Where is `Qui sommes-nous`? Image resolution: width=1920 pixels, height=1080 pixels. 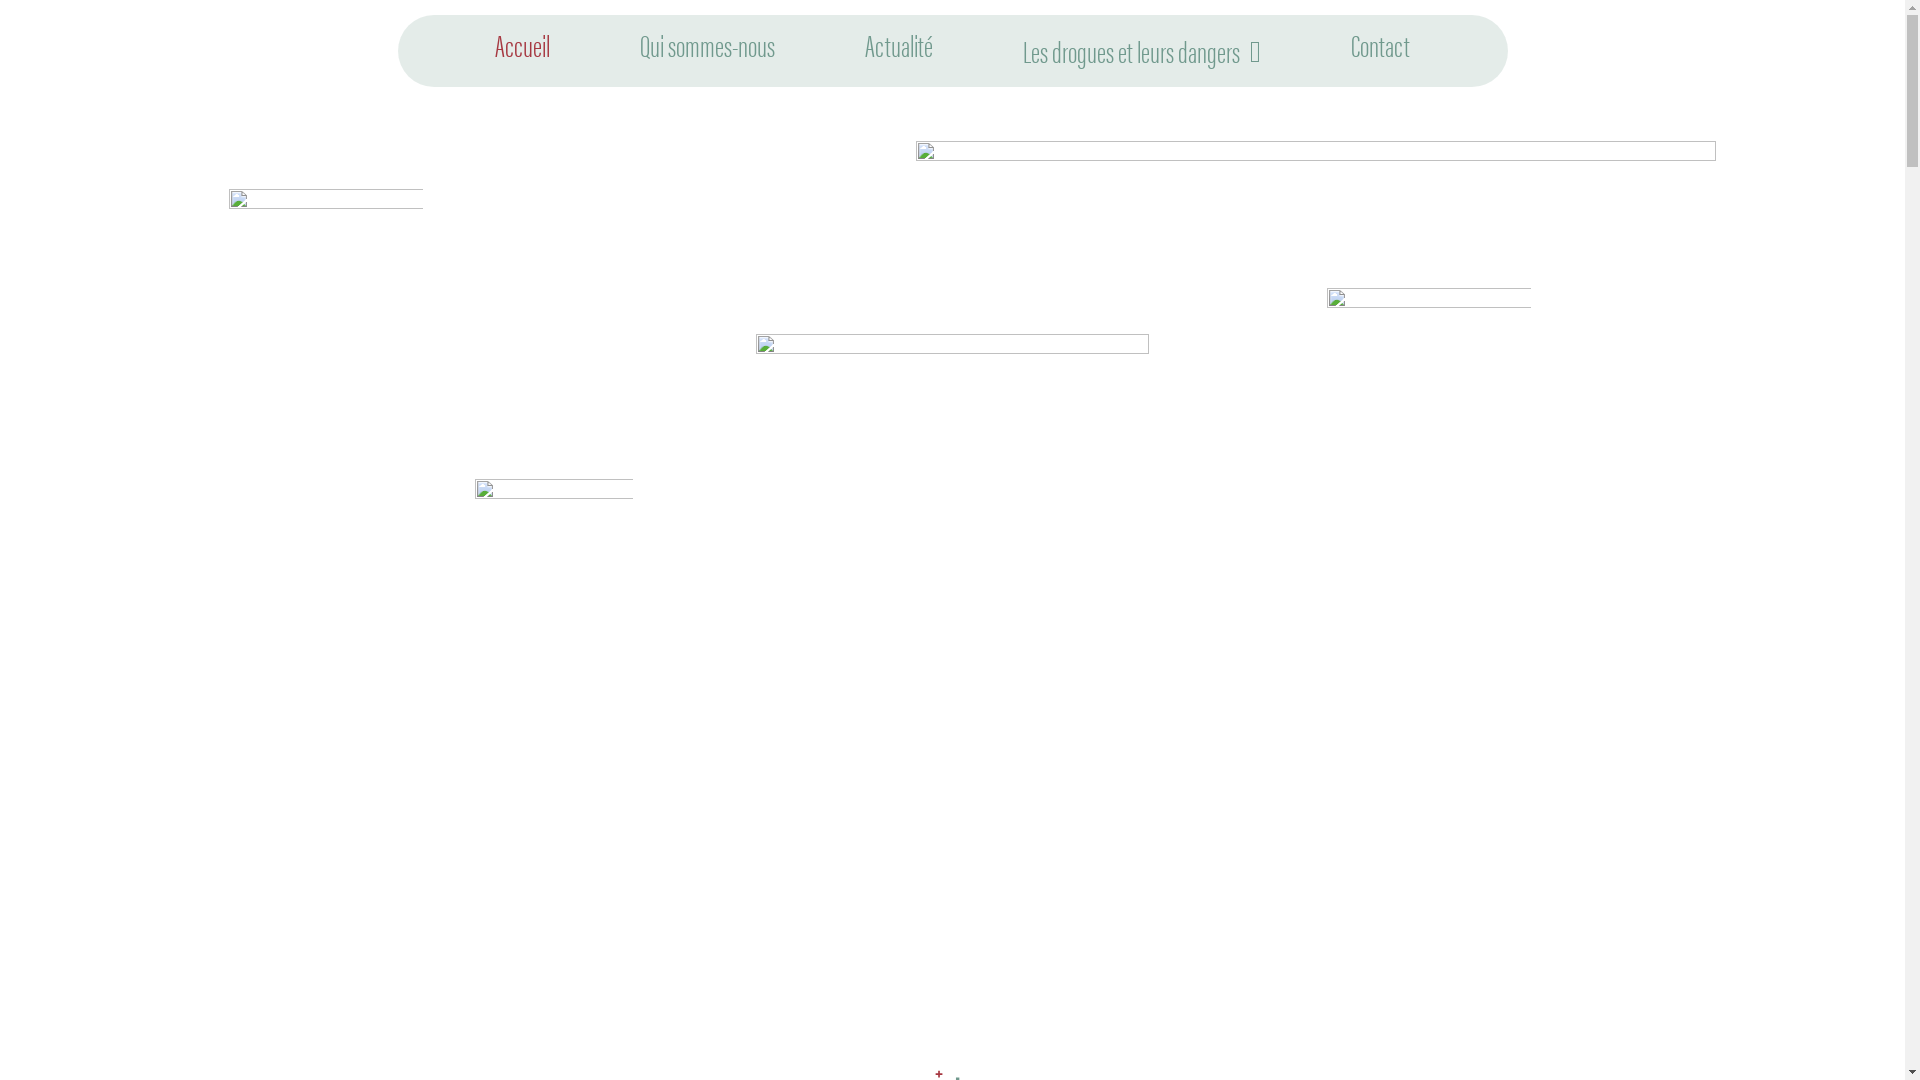
Qui sommes-nous is located at coordinates (708, 45).